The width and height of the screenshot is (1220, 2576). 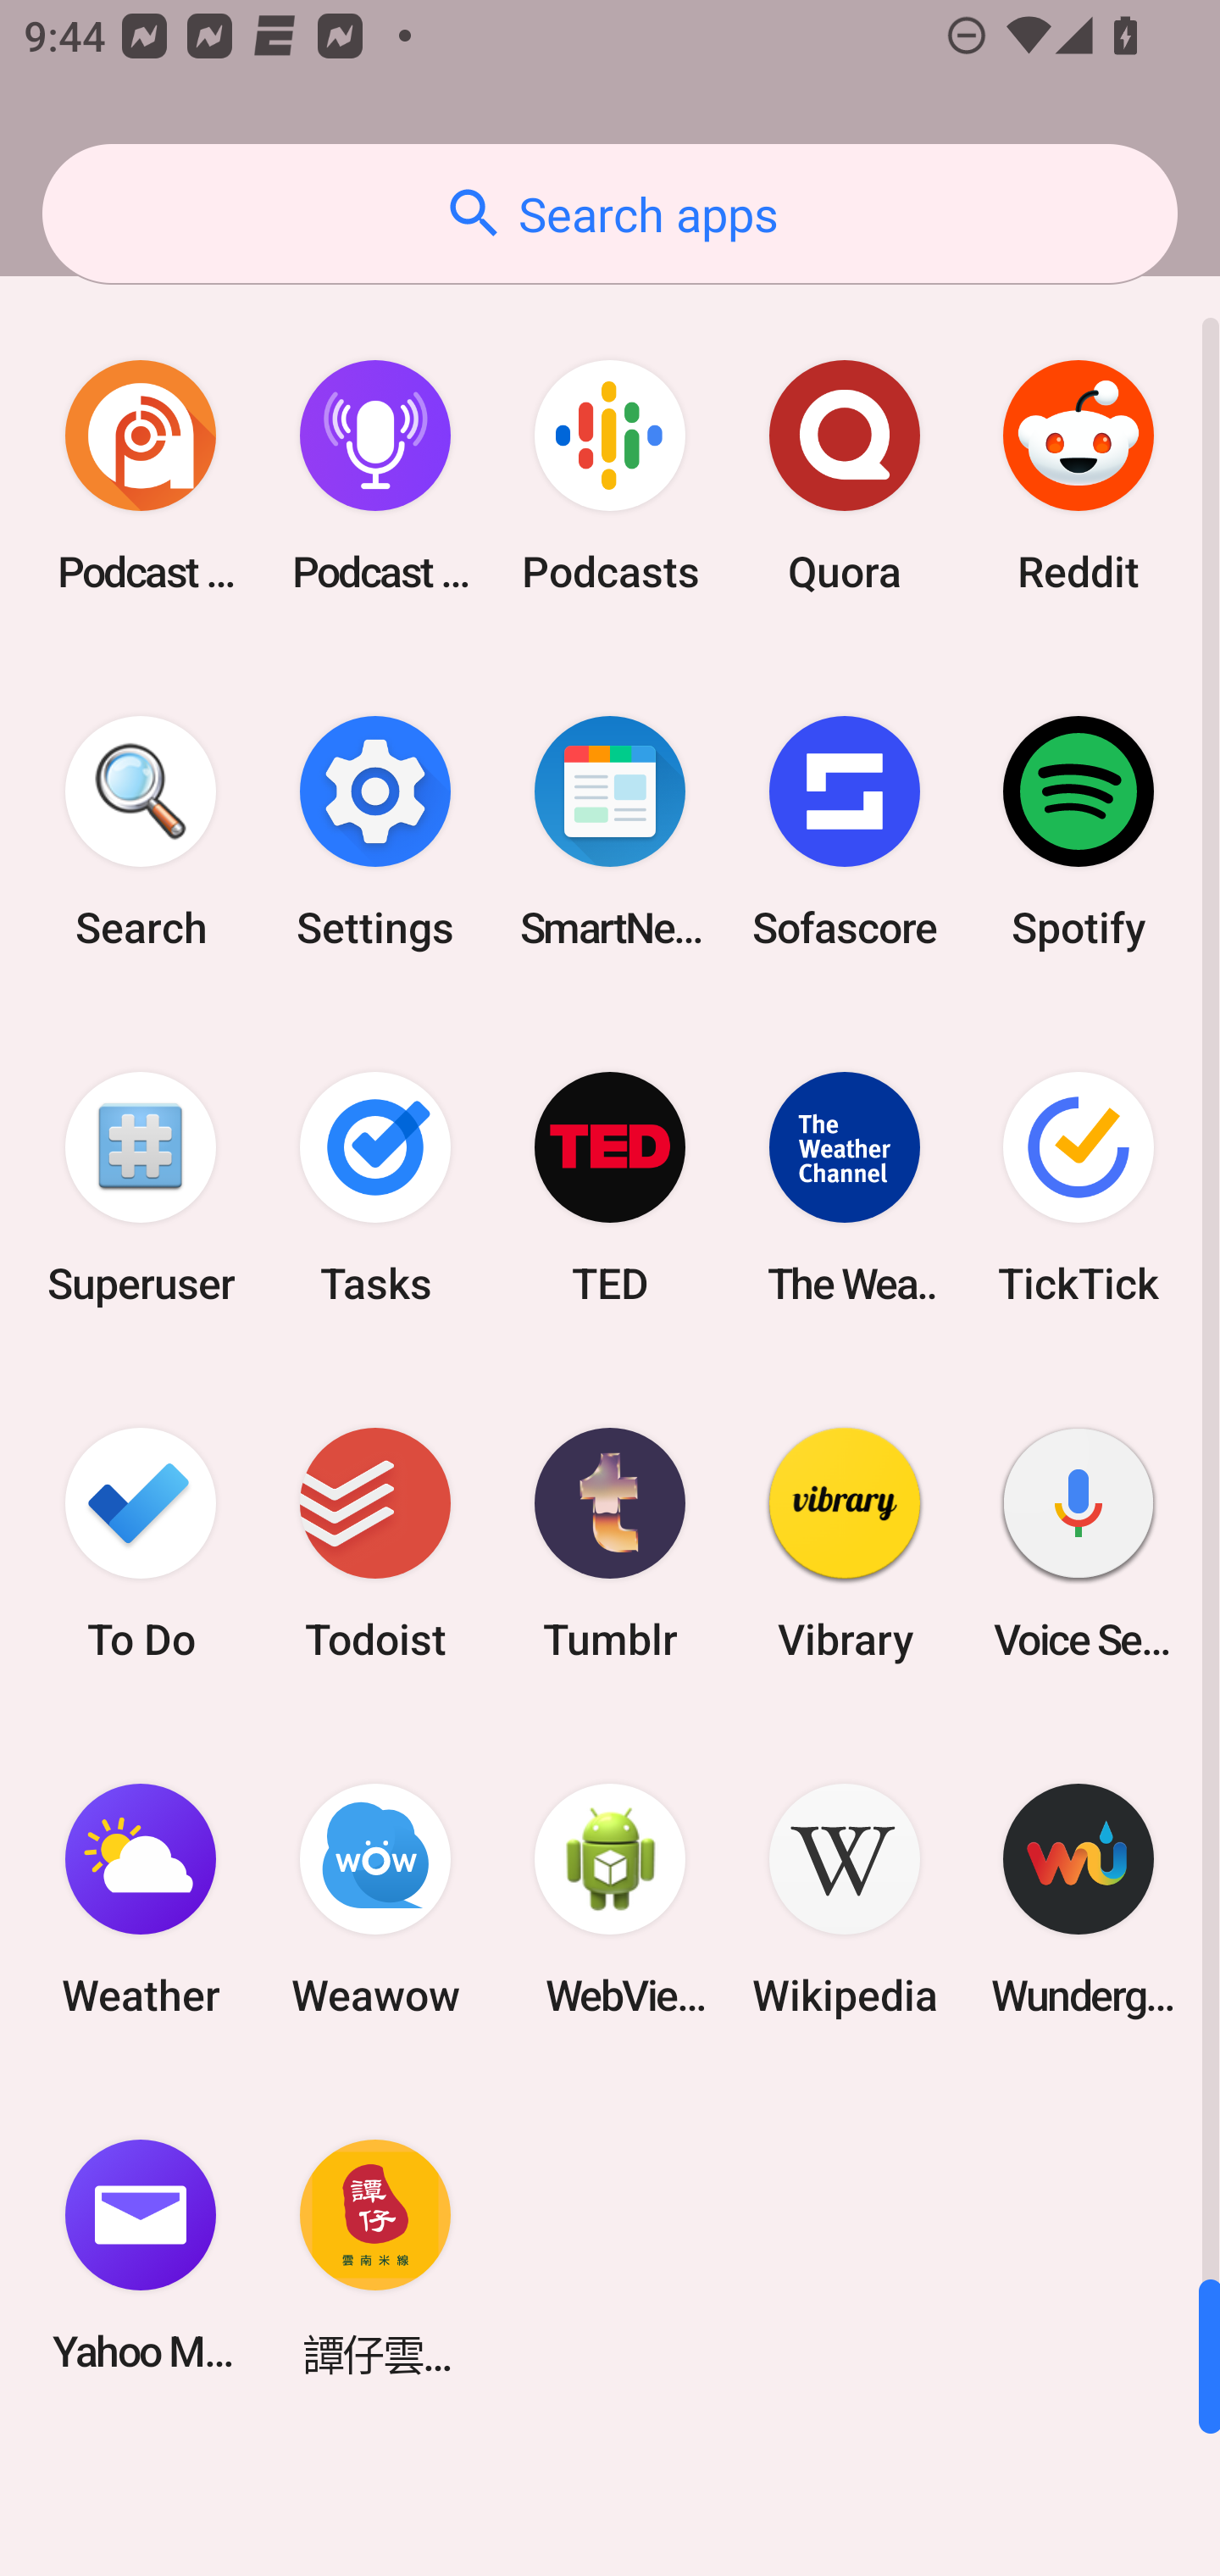 I want to click on Tasks, so click(x=375, y=1187).